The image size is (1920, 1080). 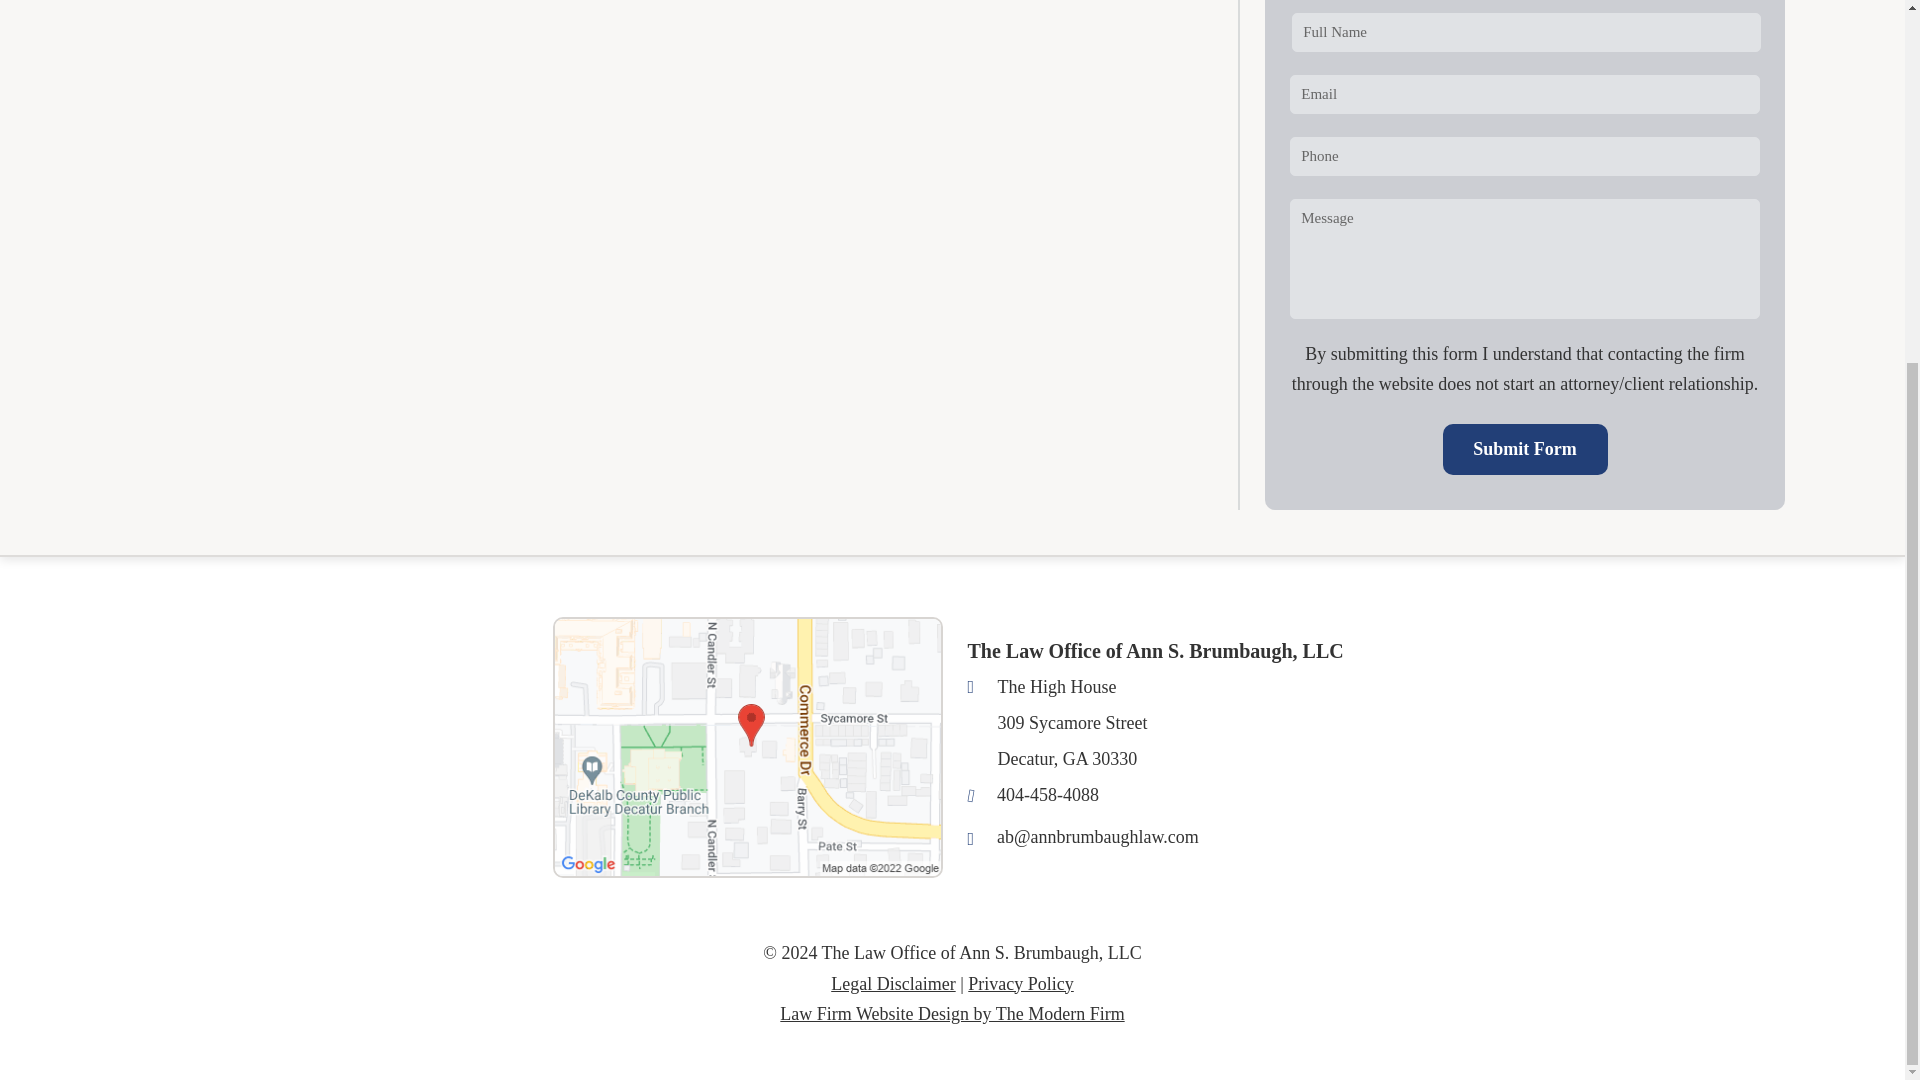 I want to click on 404-458-4088, so click(x=1047, y=794).